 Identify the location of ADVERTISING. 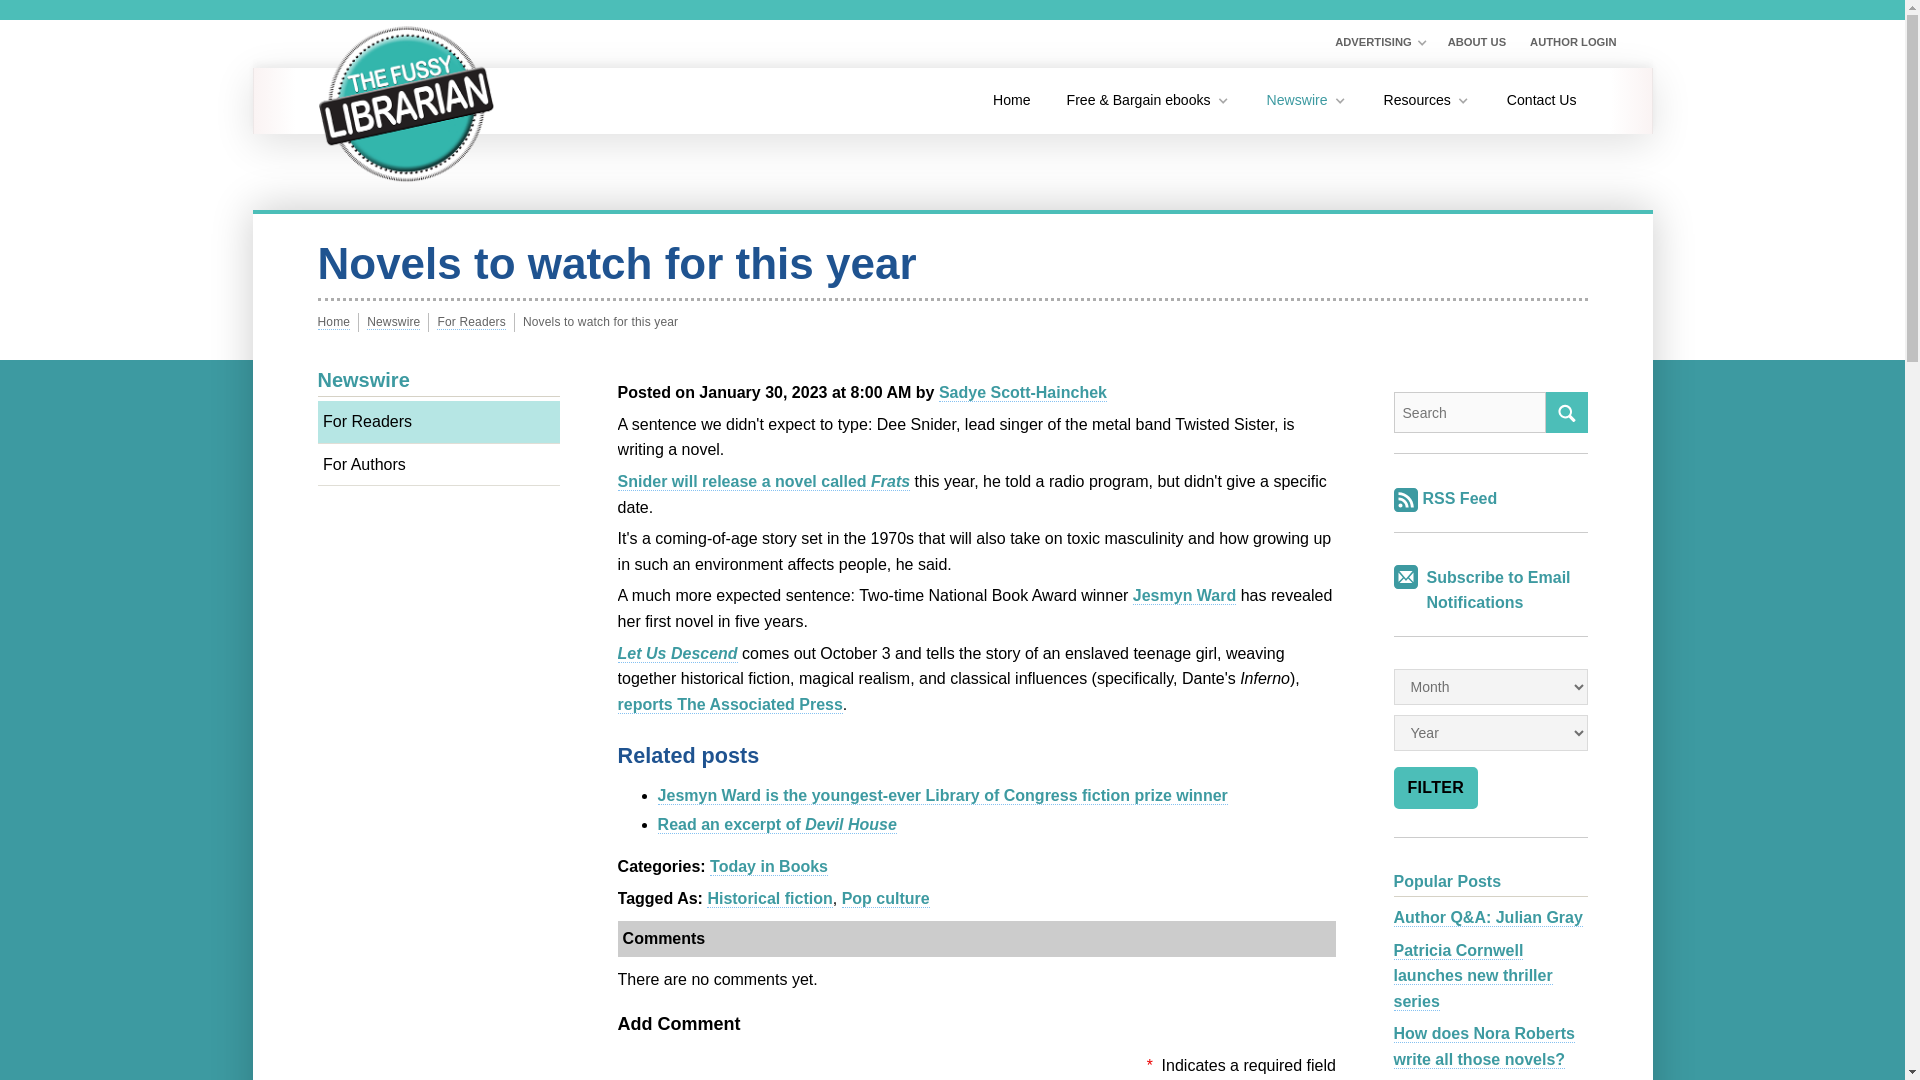
(1380, 43).